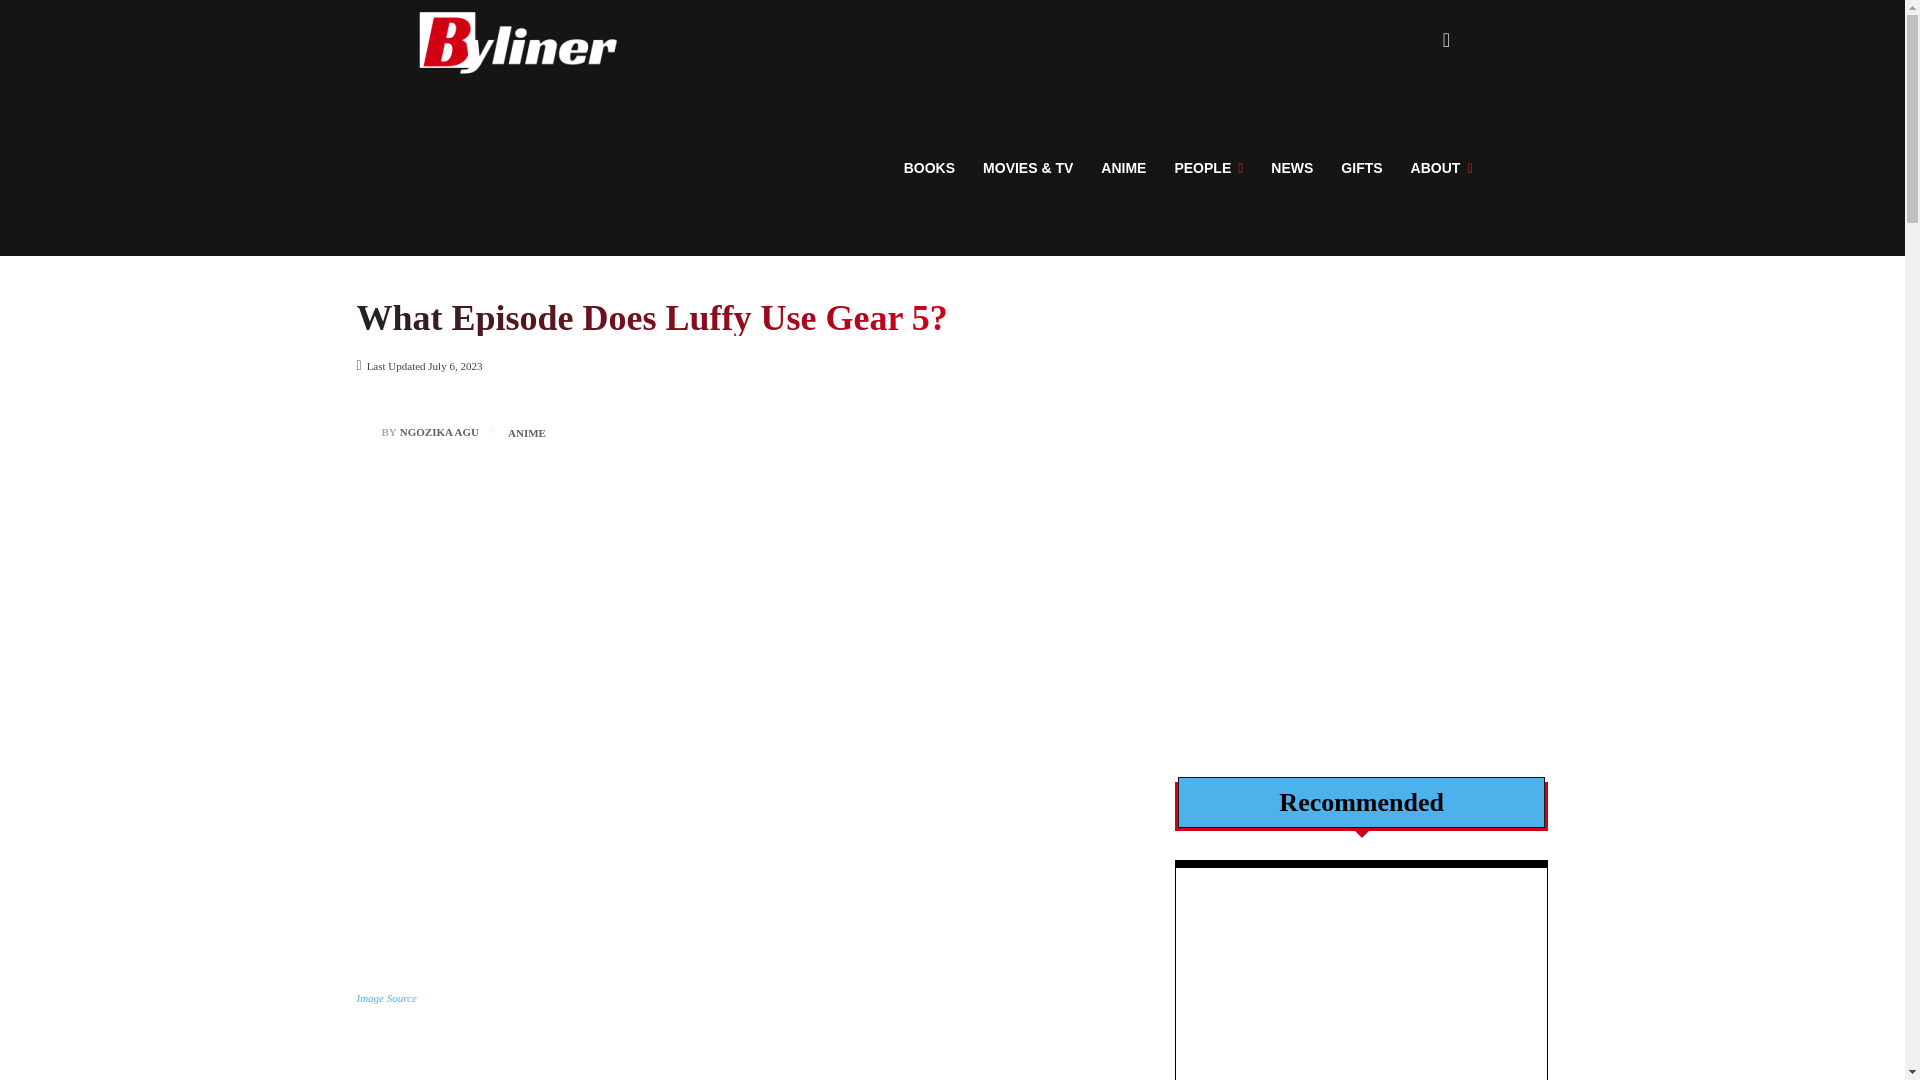 The image size is (1920, 1080). I want to click on Advertisement, so click(742, 1068).